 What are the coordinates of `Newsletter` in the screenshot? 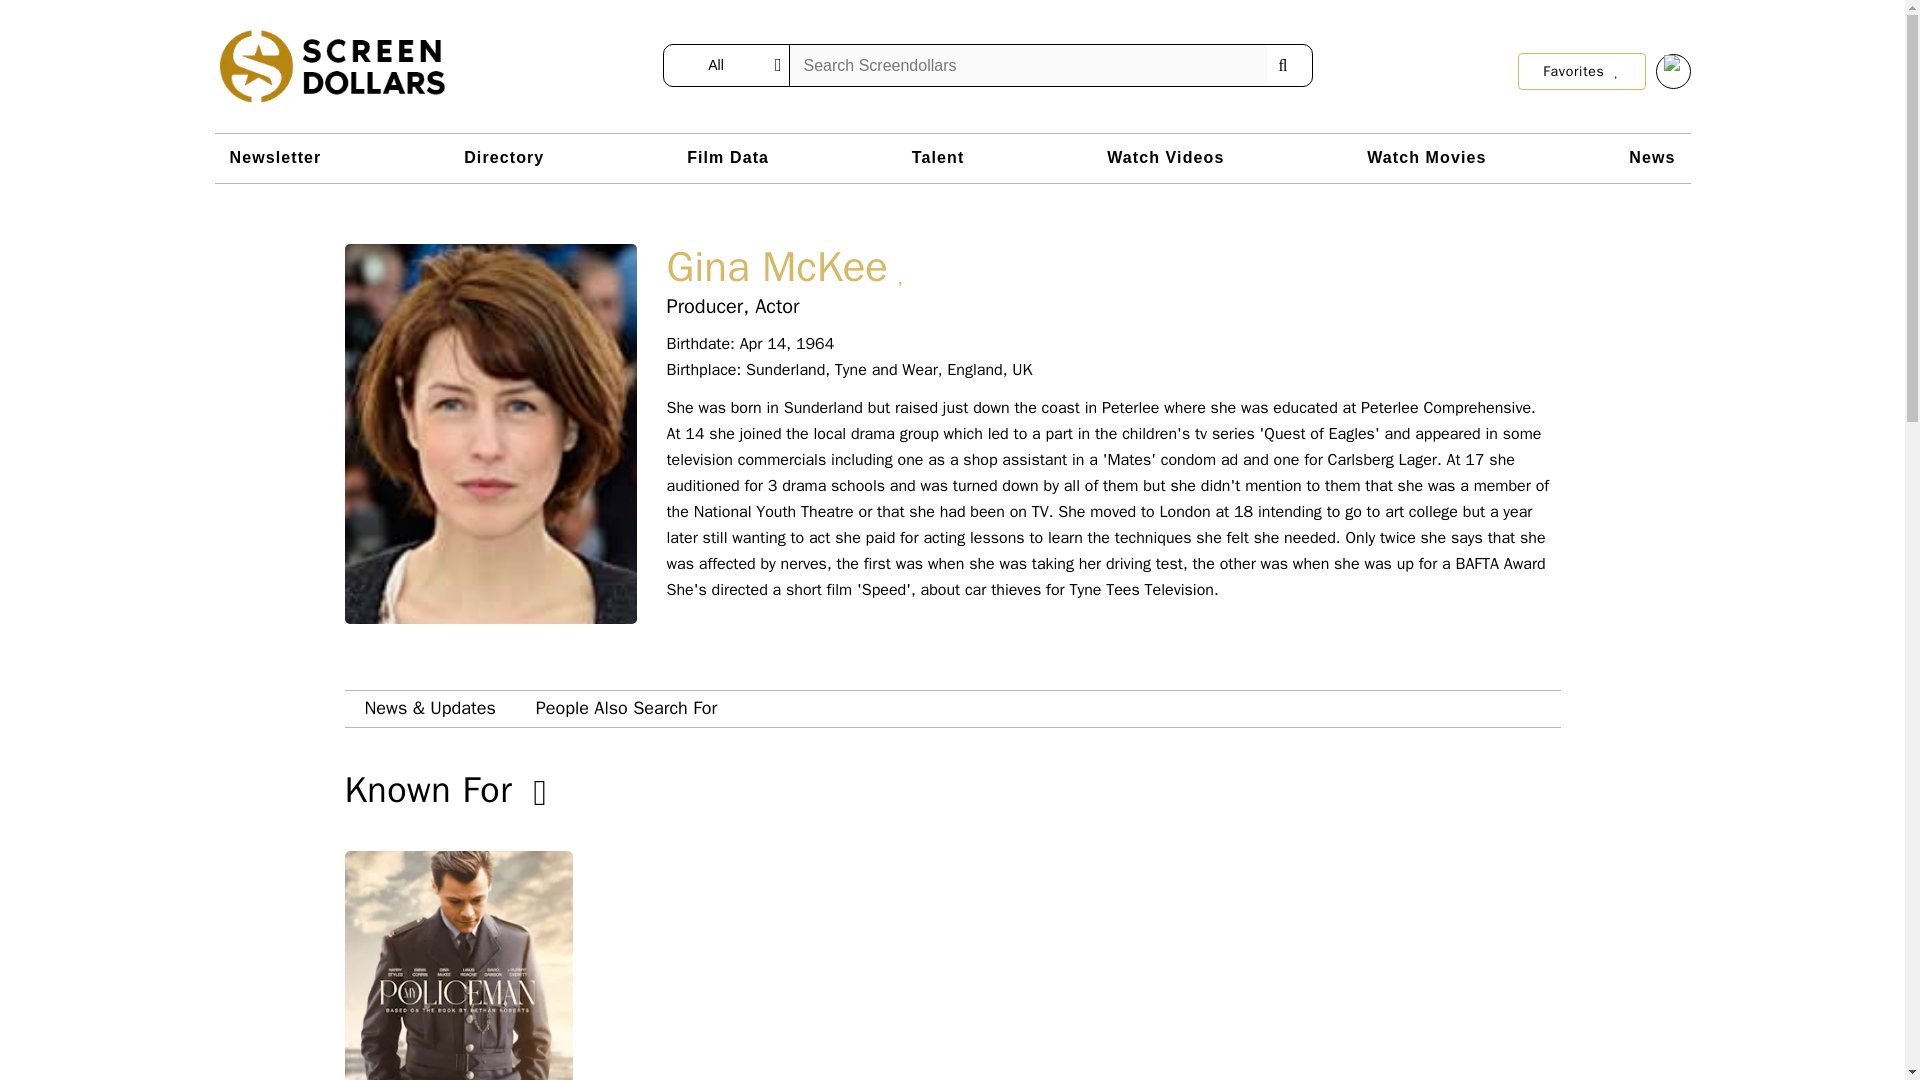 It's located at (276, 158).